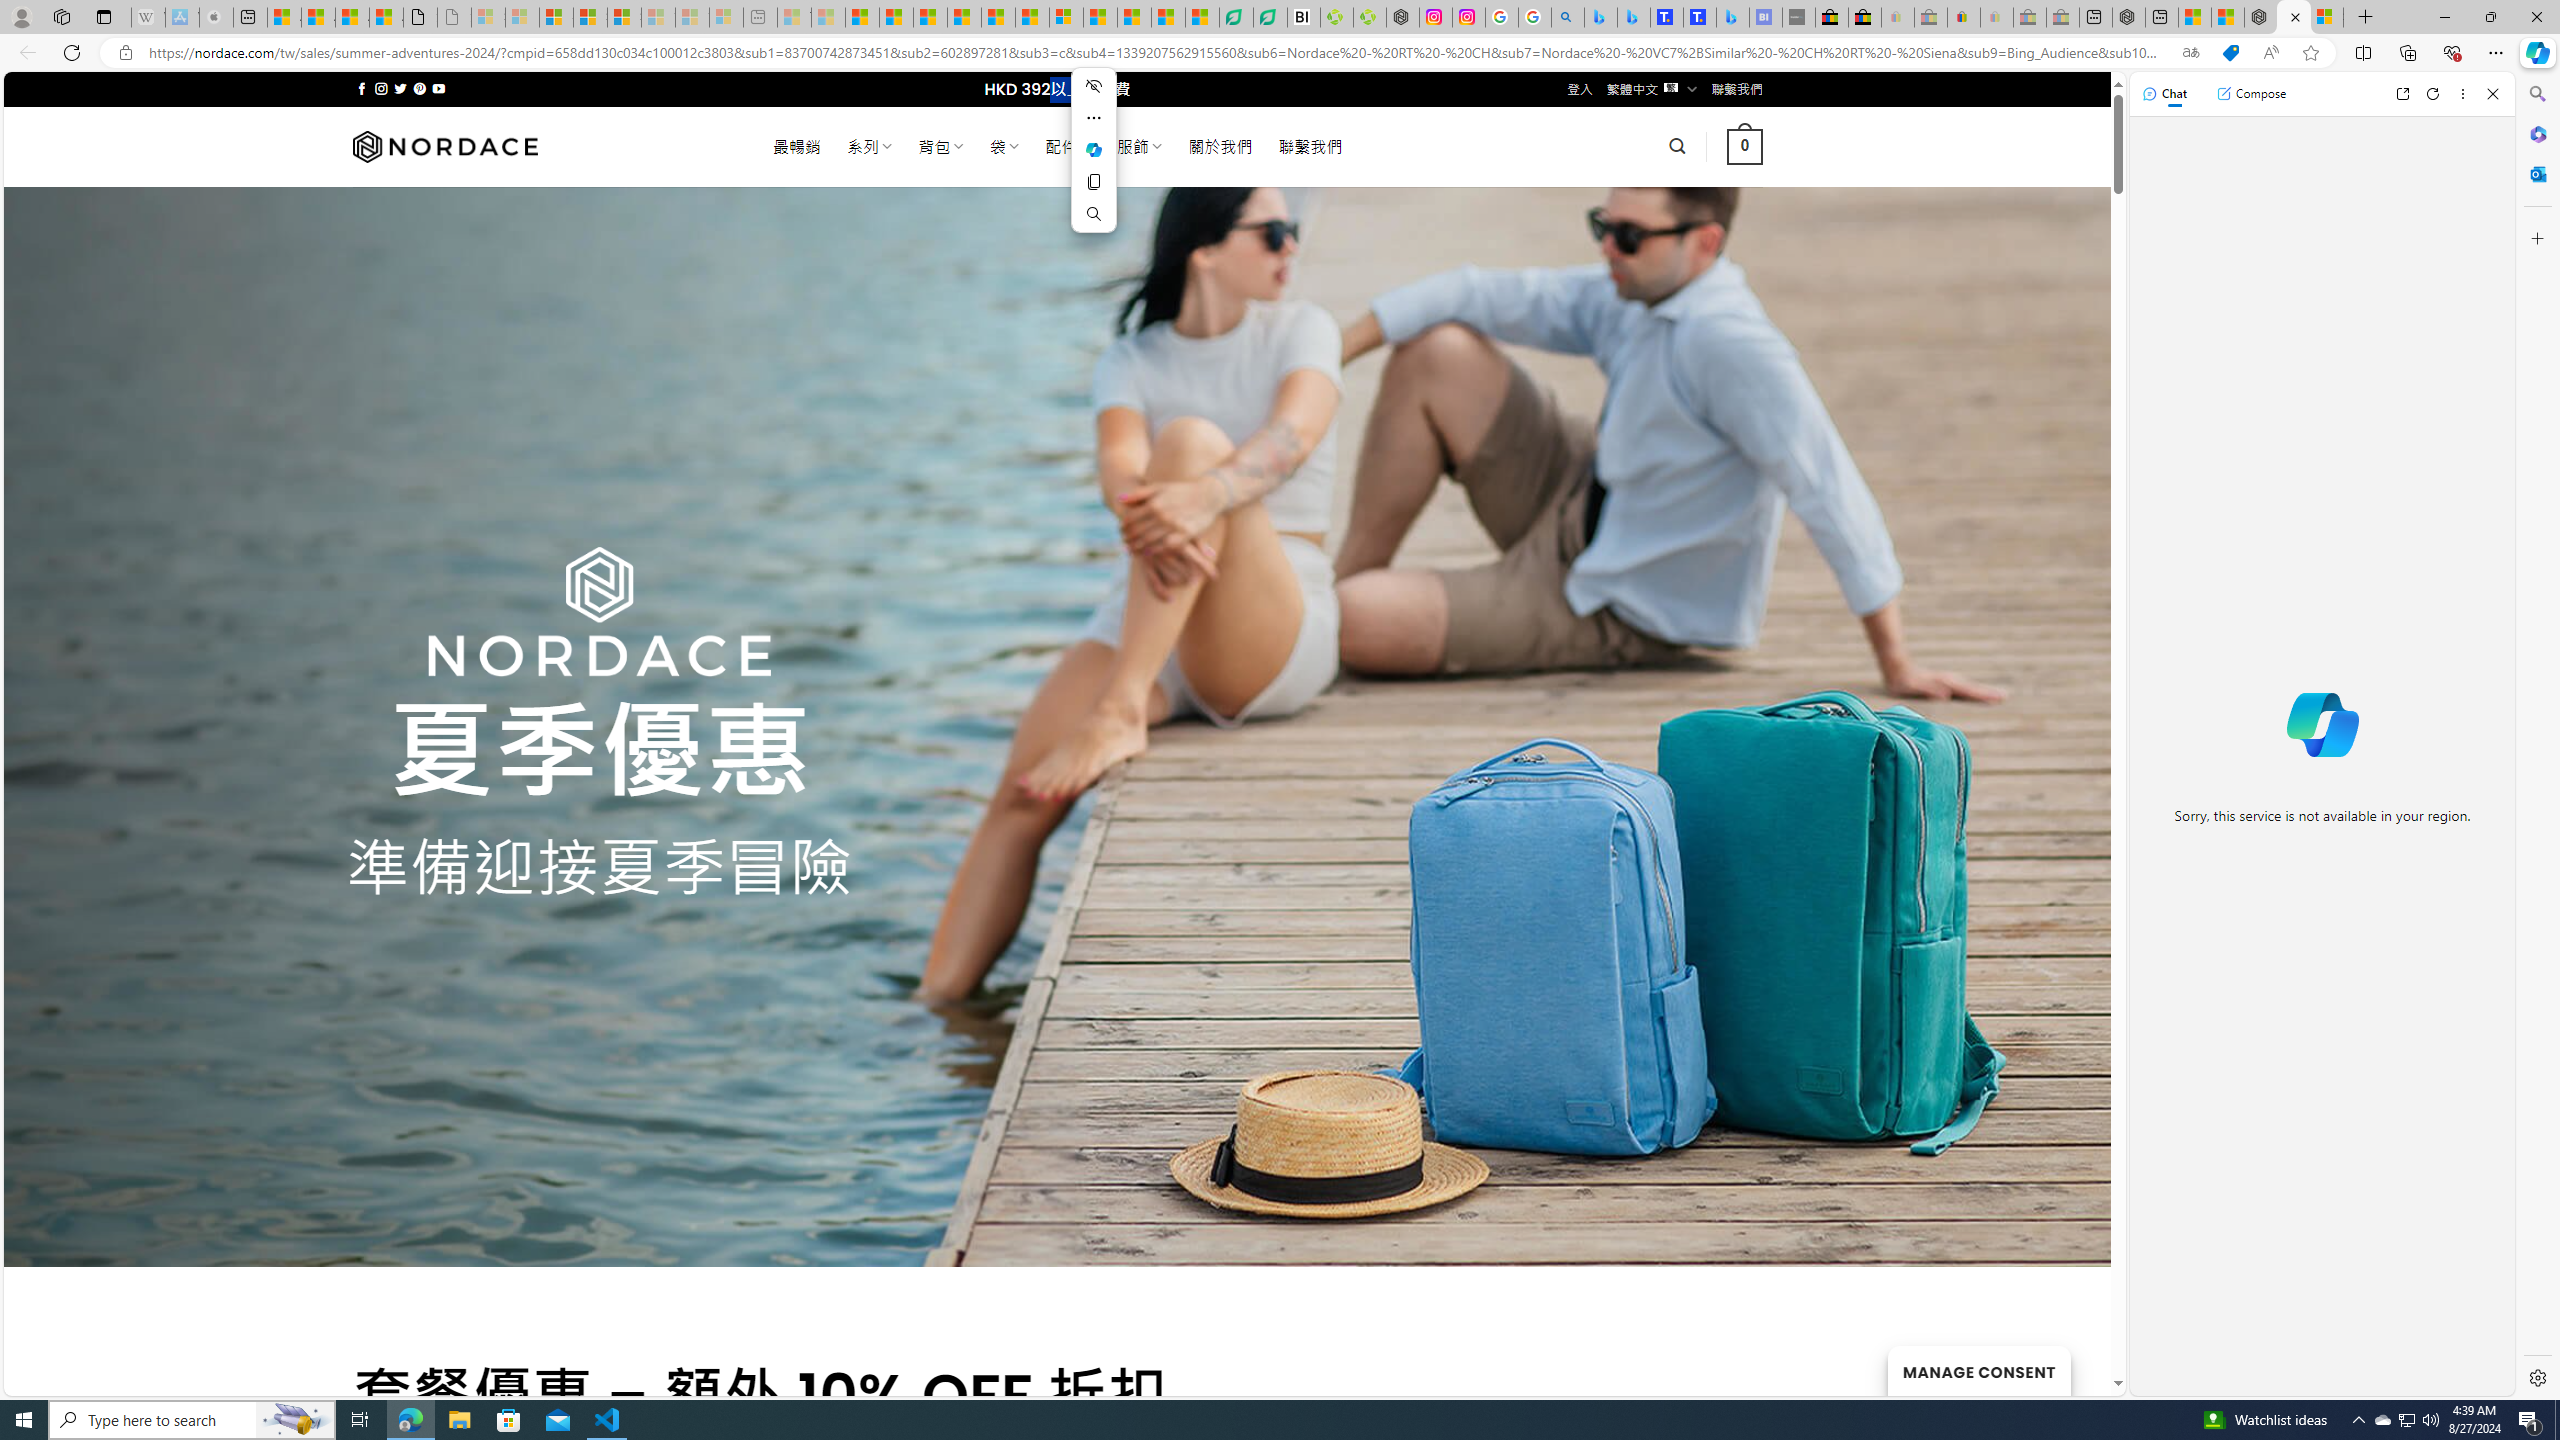 The image size is (2560, 1440). Describe the element at coordinates (829, 17) in the screenshot. I see `Marine life - MSN - Sleeping` at that location.